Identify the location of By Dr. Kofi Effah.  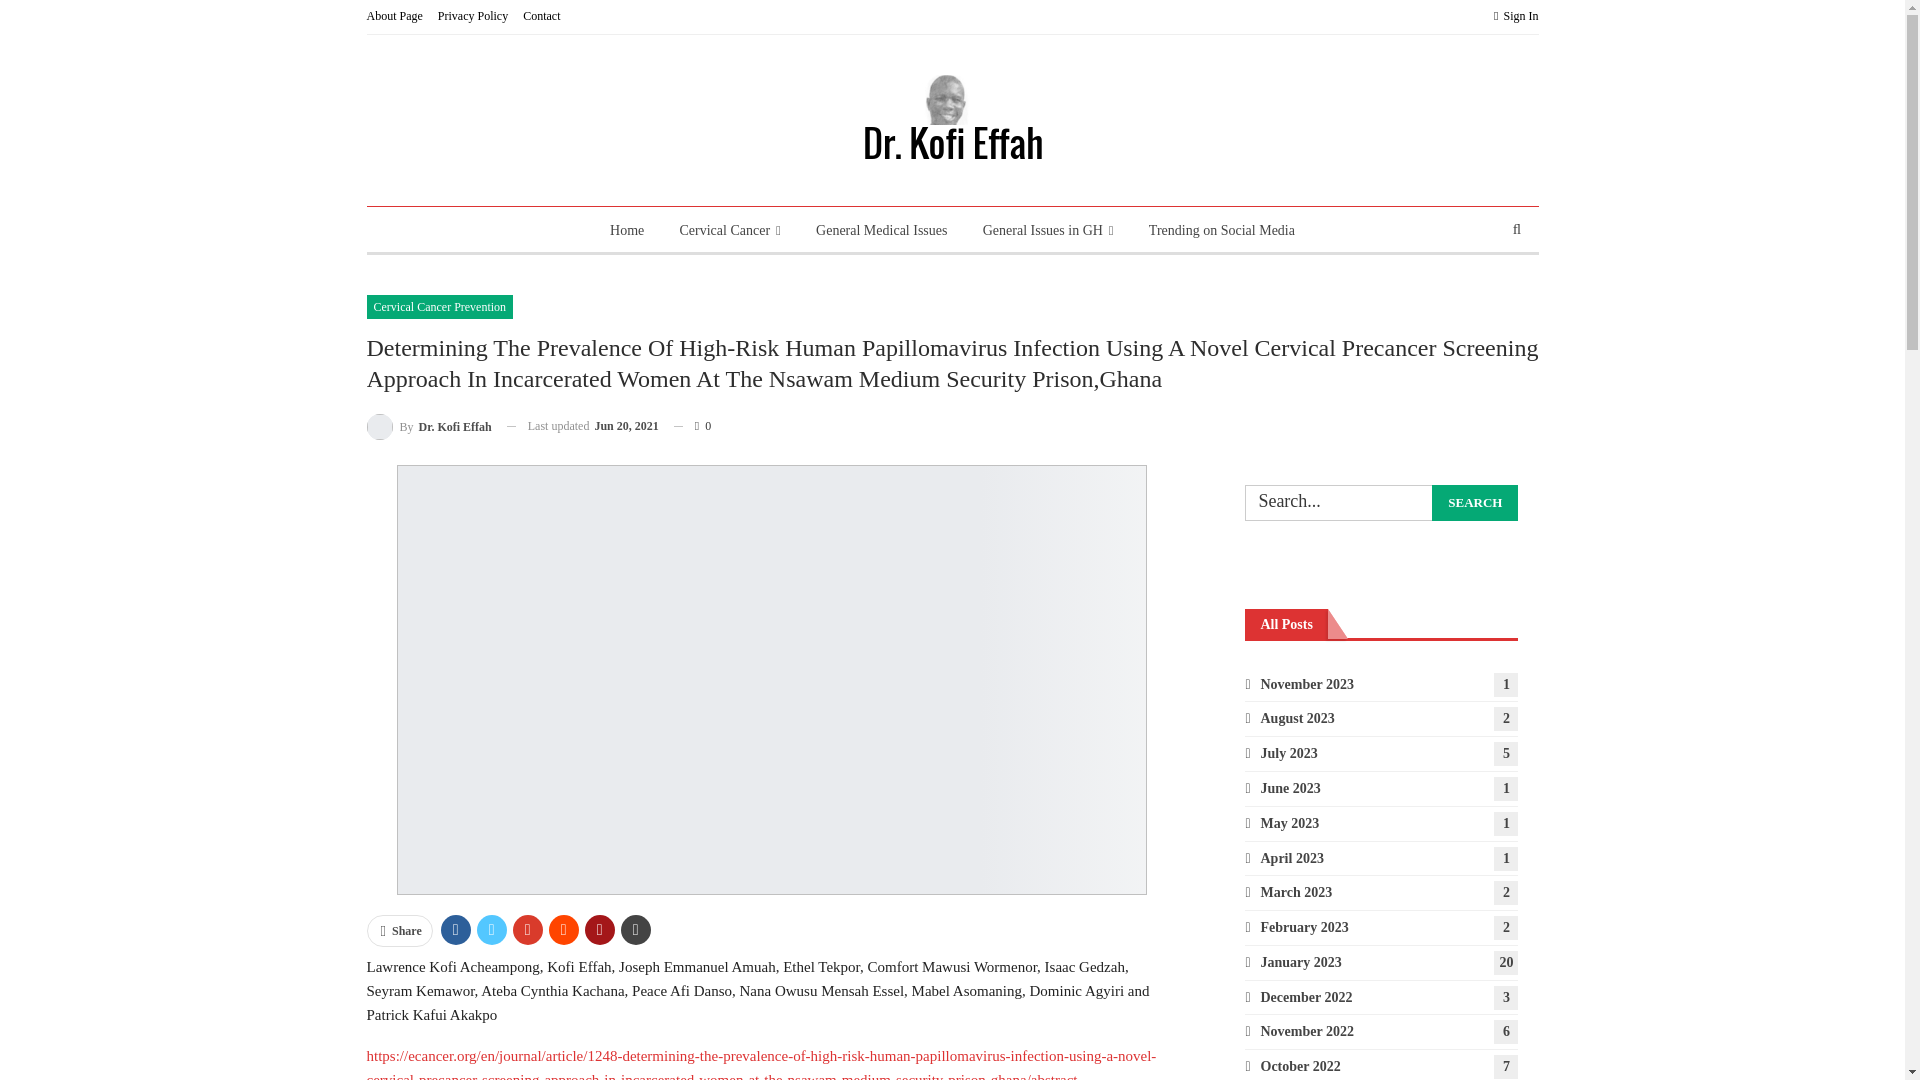
(428, 426).